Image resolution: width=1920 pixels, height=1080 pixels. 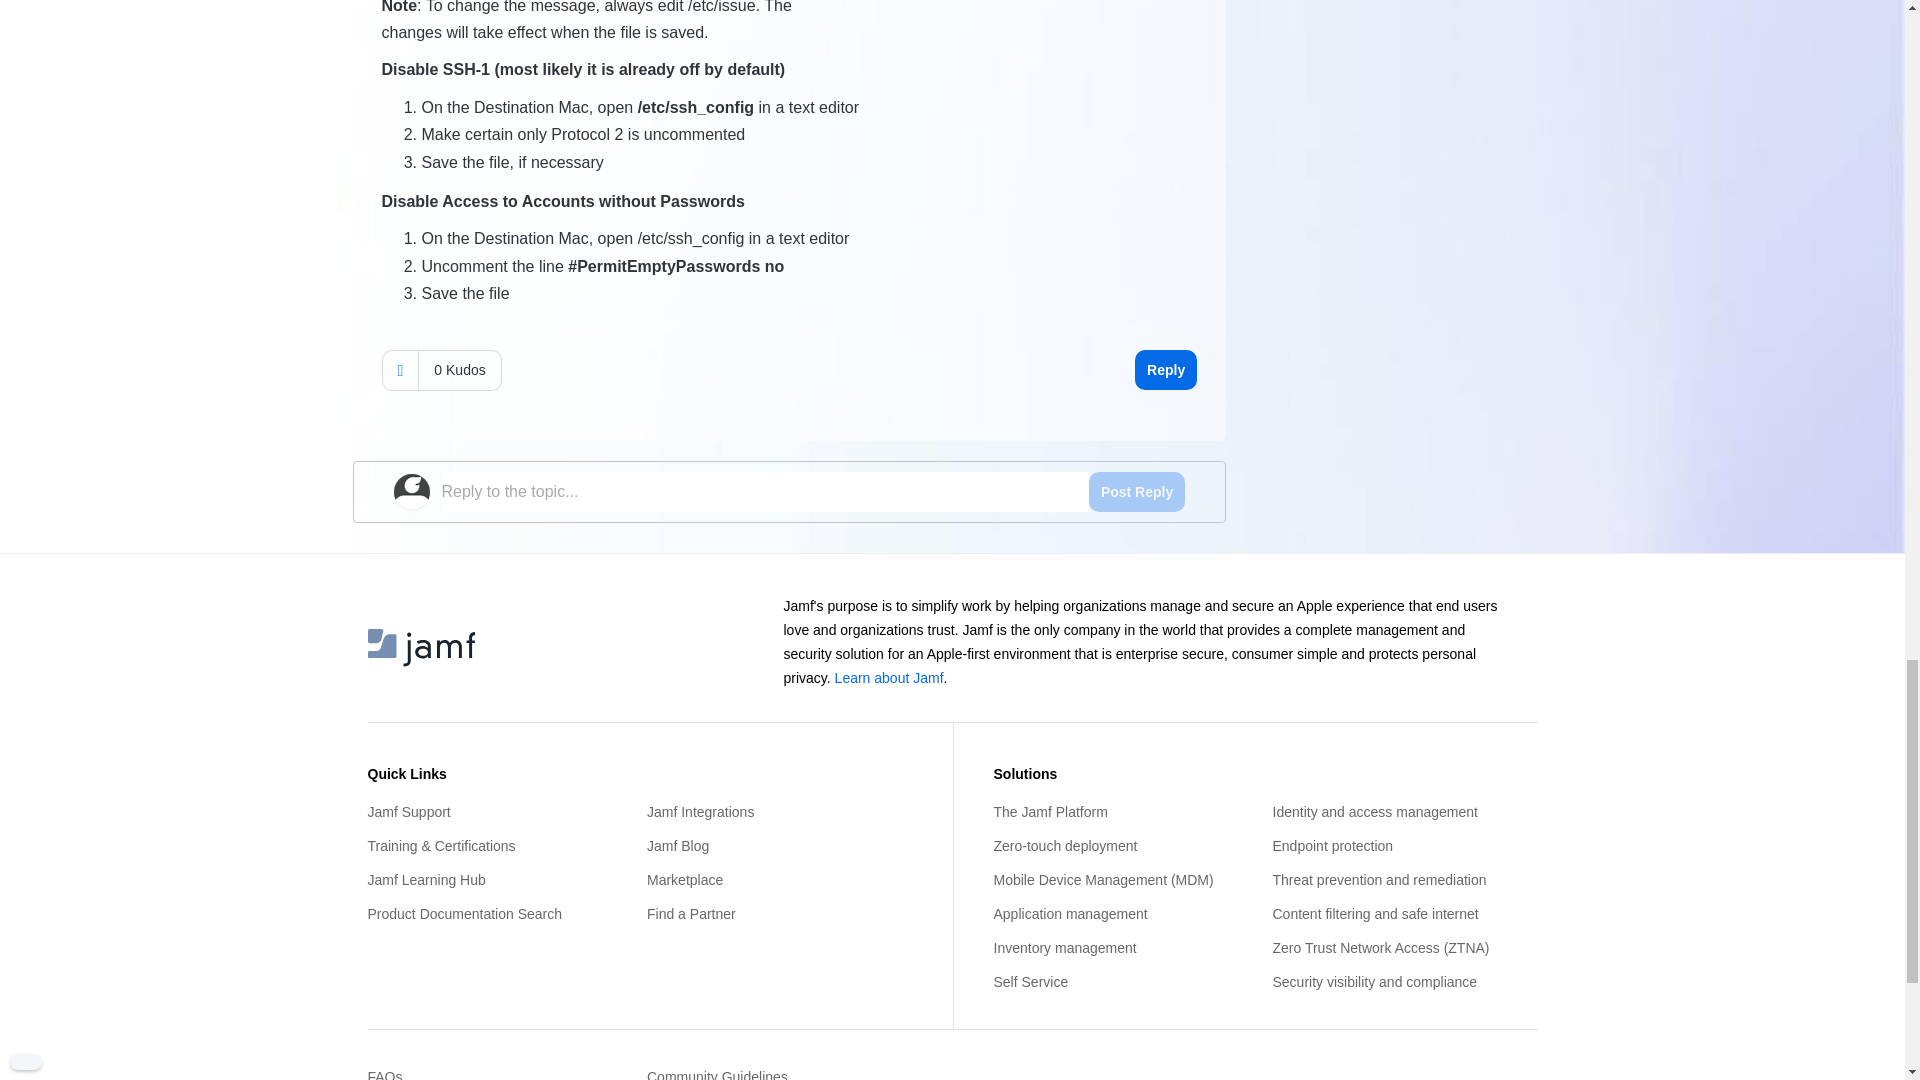 What do you see at coordinates (1165, 369) in the screenshot?
I see `Reply` at bounding box center [1165, 369].